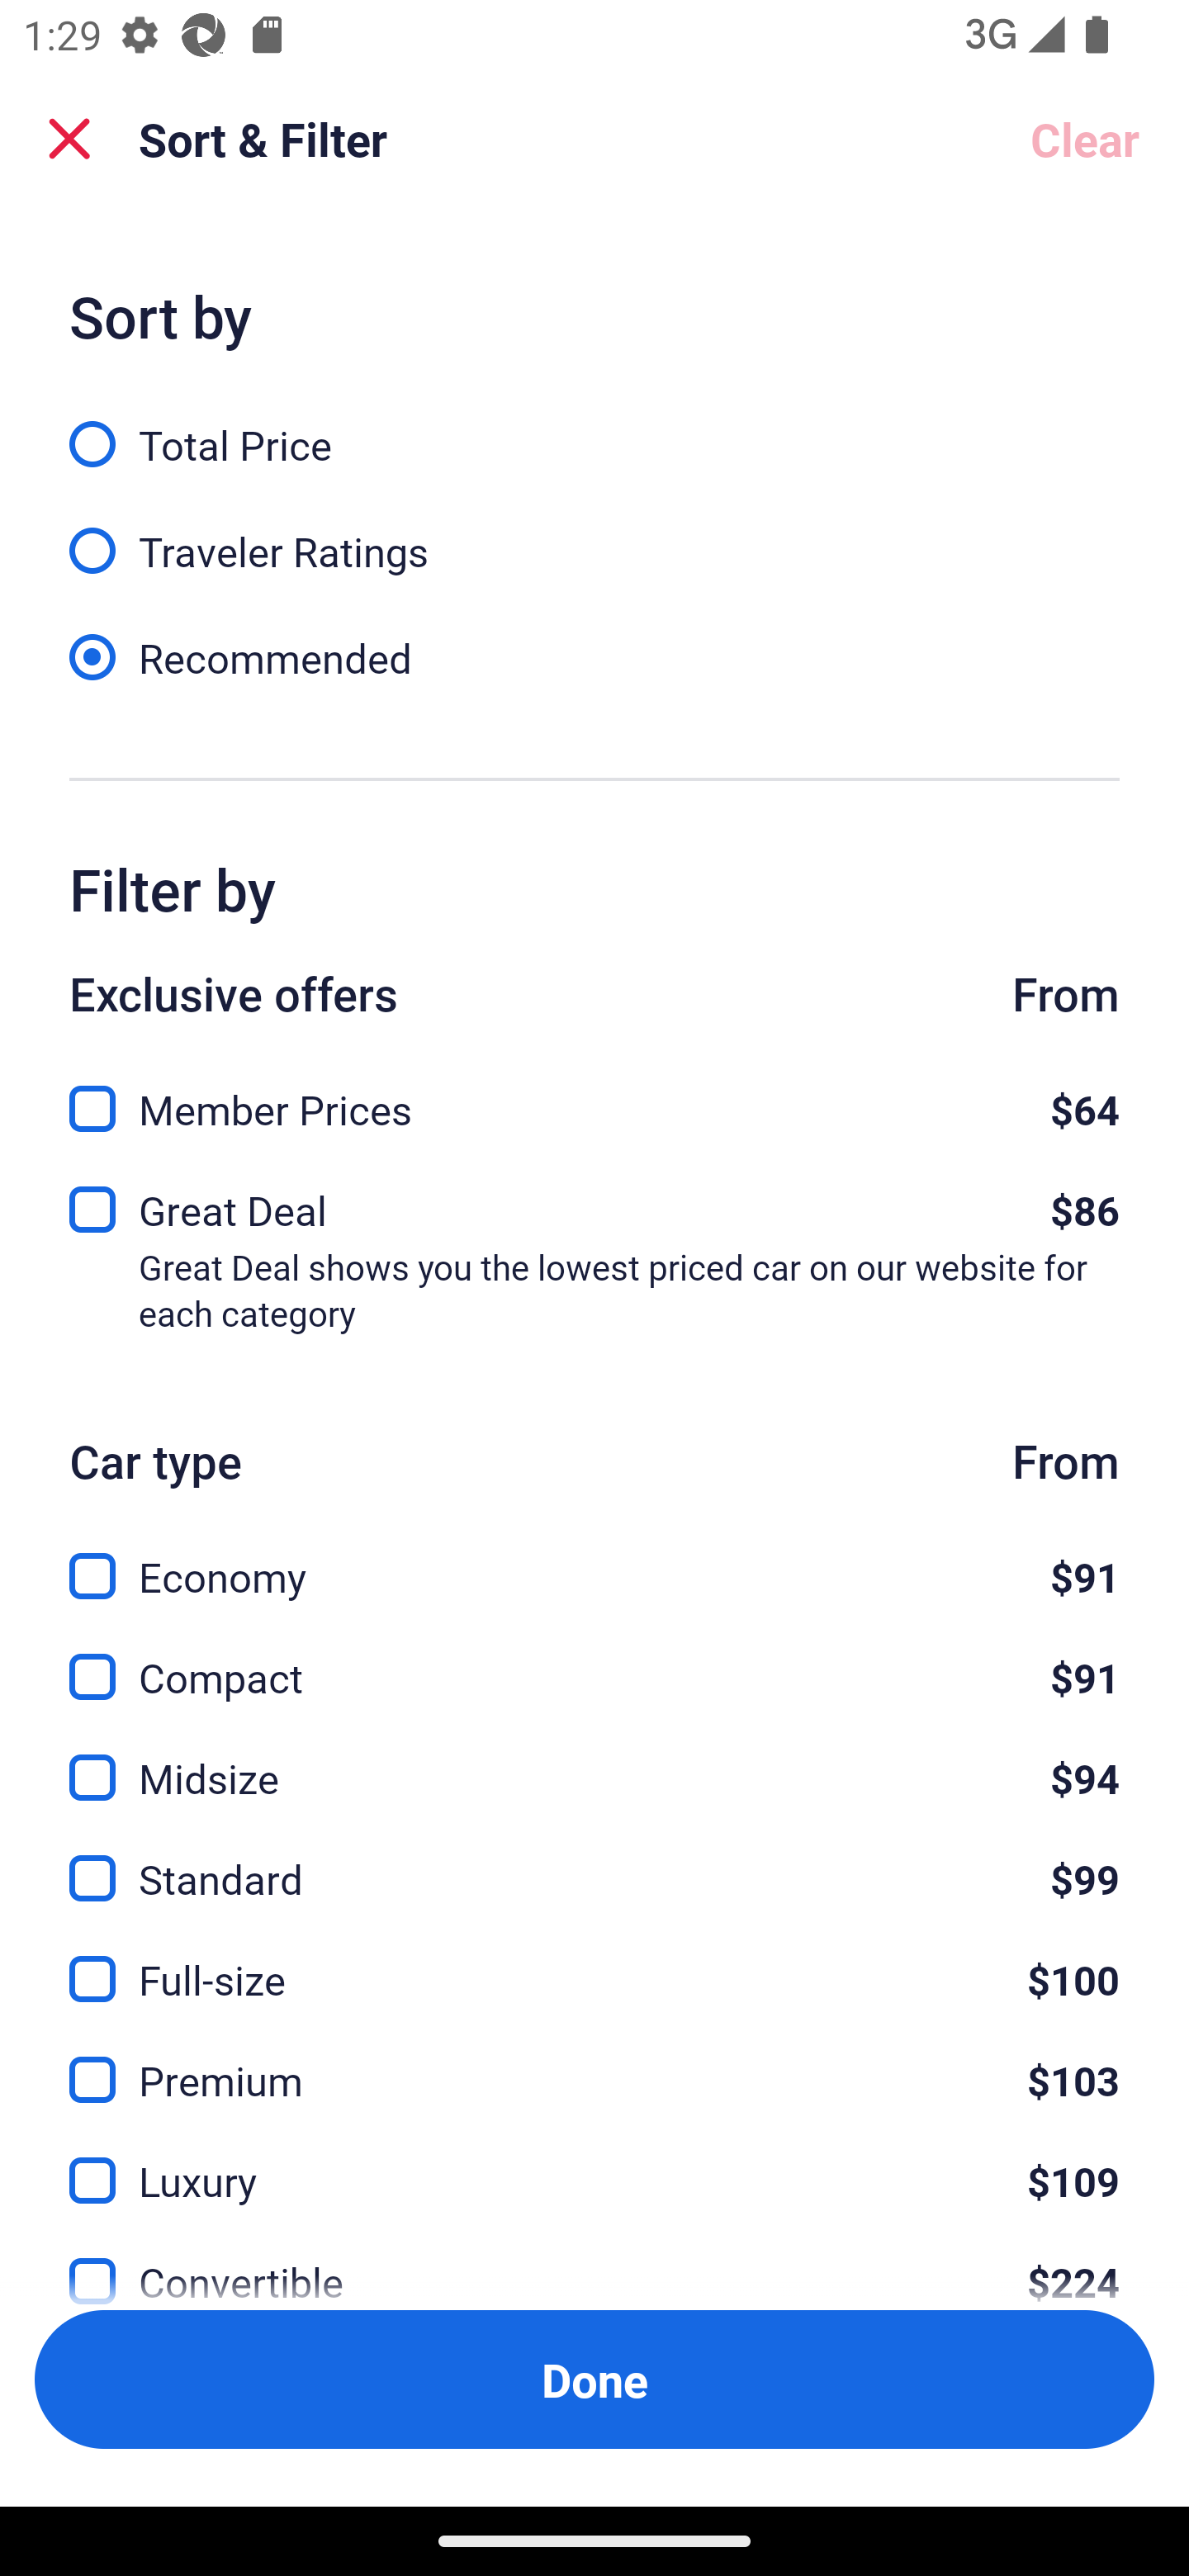  What do you see at coordinates (1085, 139) in the screenshot?
I see `Clear` at bounding box center [1085, 139].